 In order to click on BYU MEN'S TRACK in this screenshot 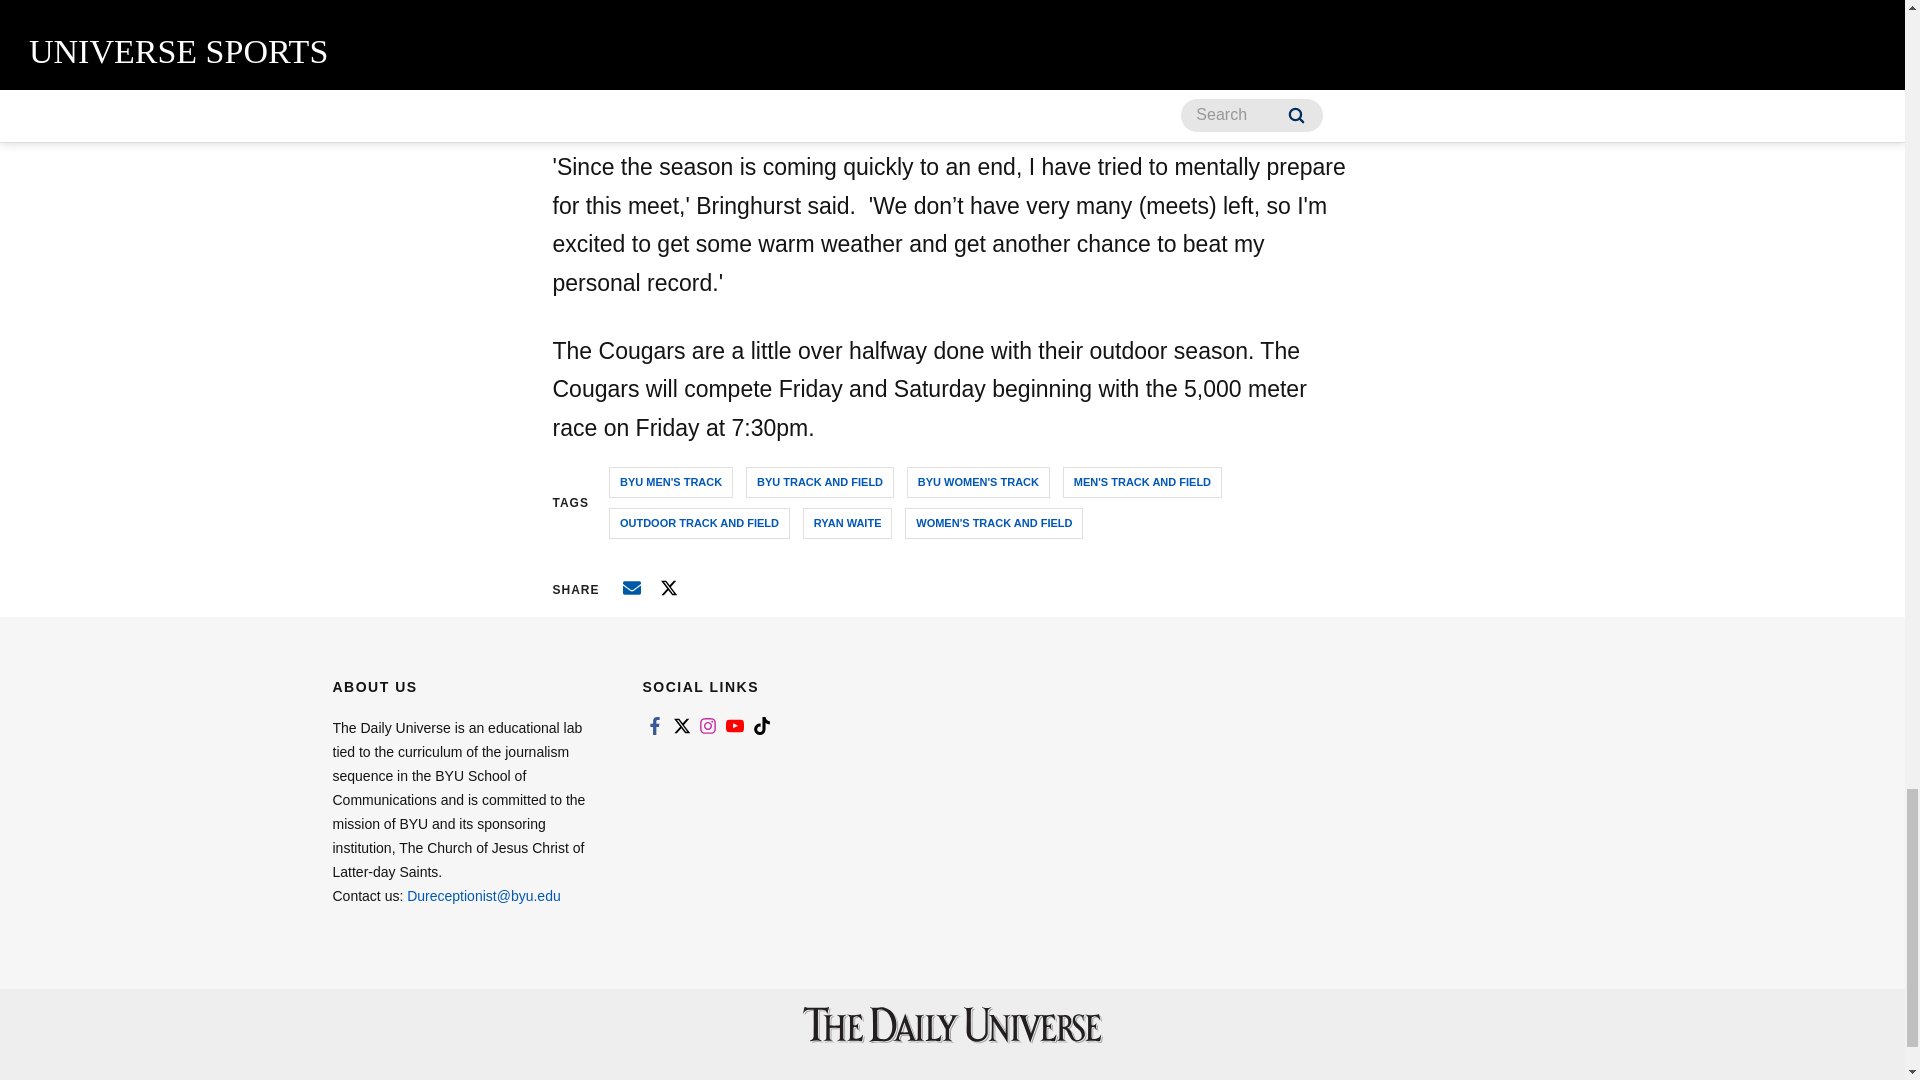, I will do `click(670, 482)`.